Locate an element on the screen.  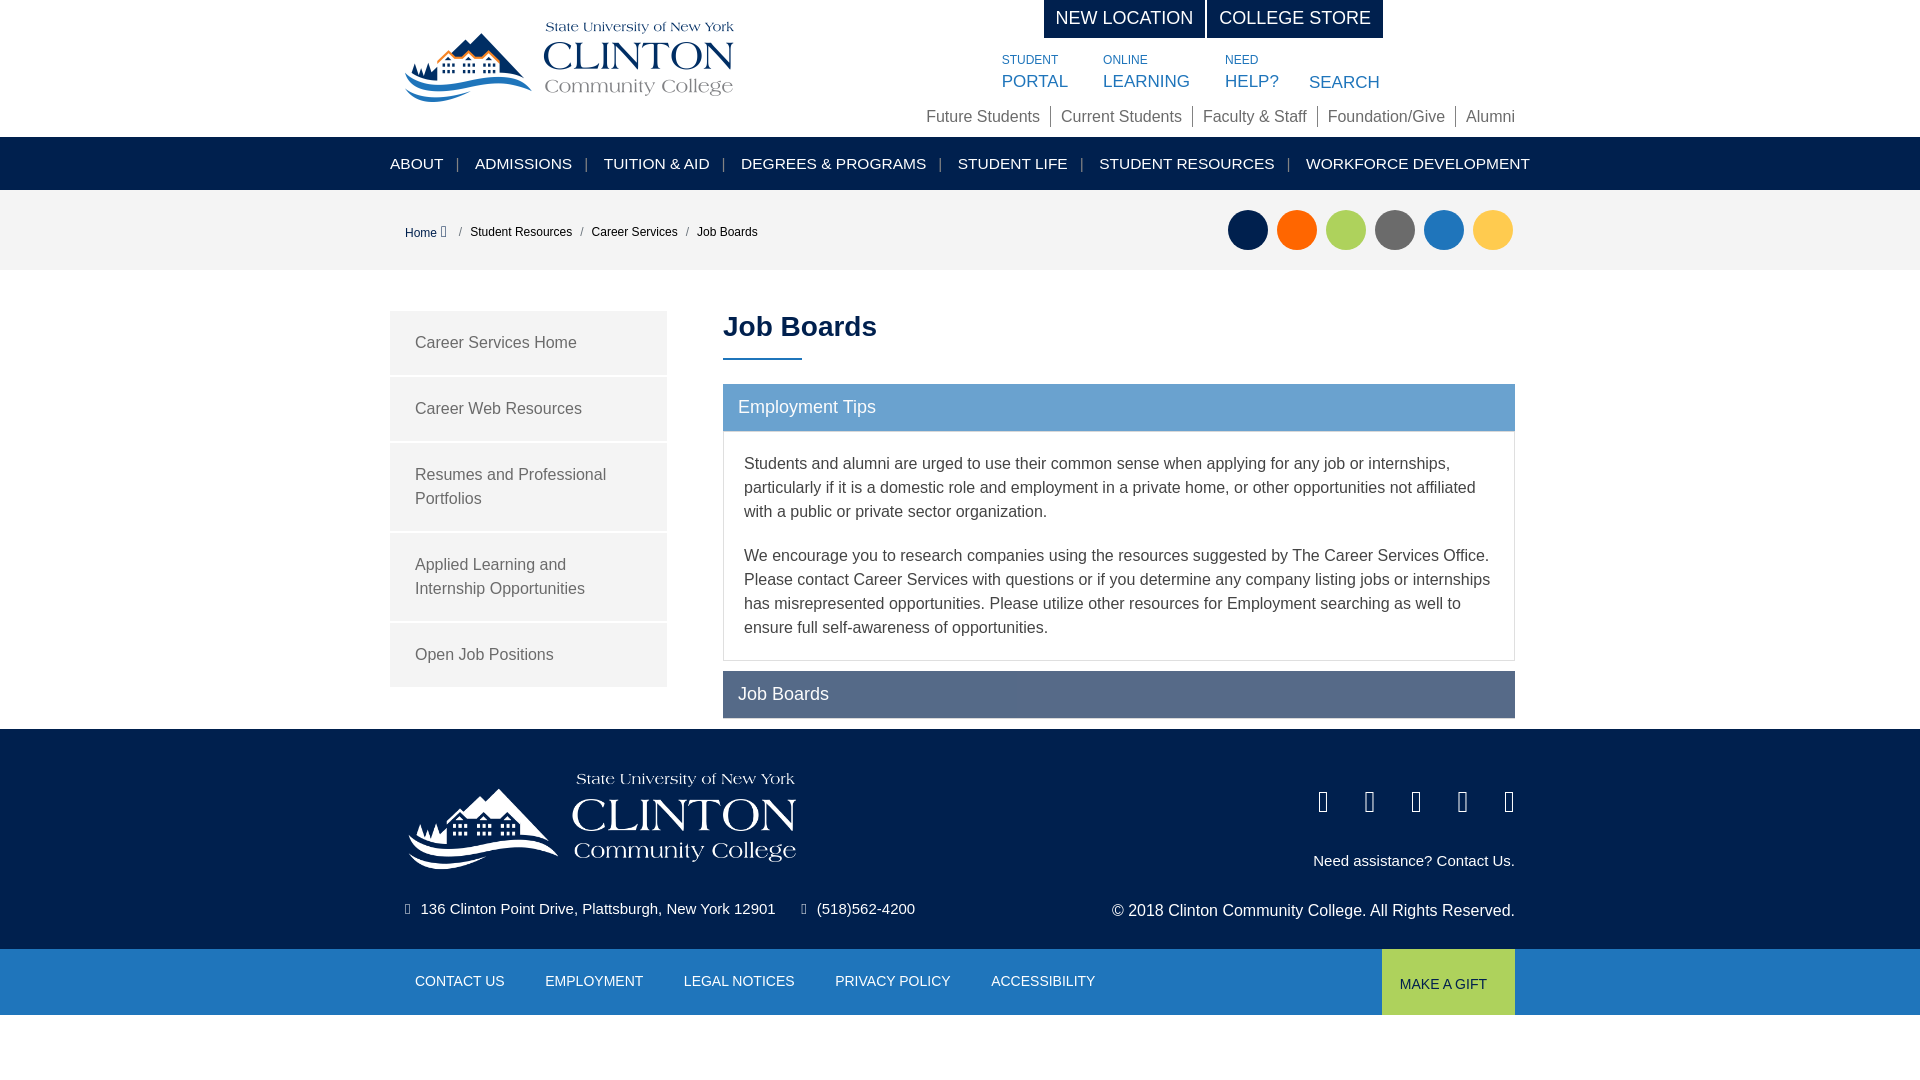
Career Web Resources is located at coordinates (528, 408).